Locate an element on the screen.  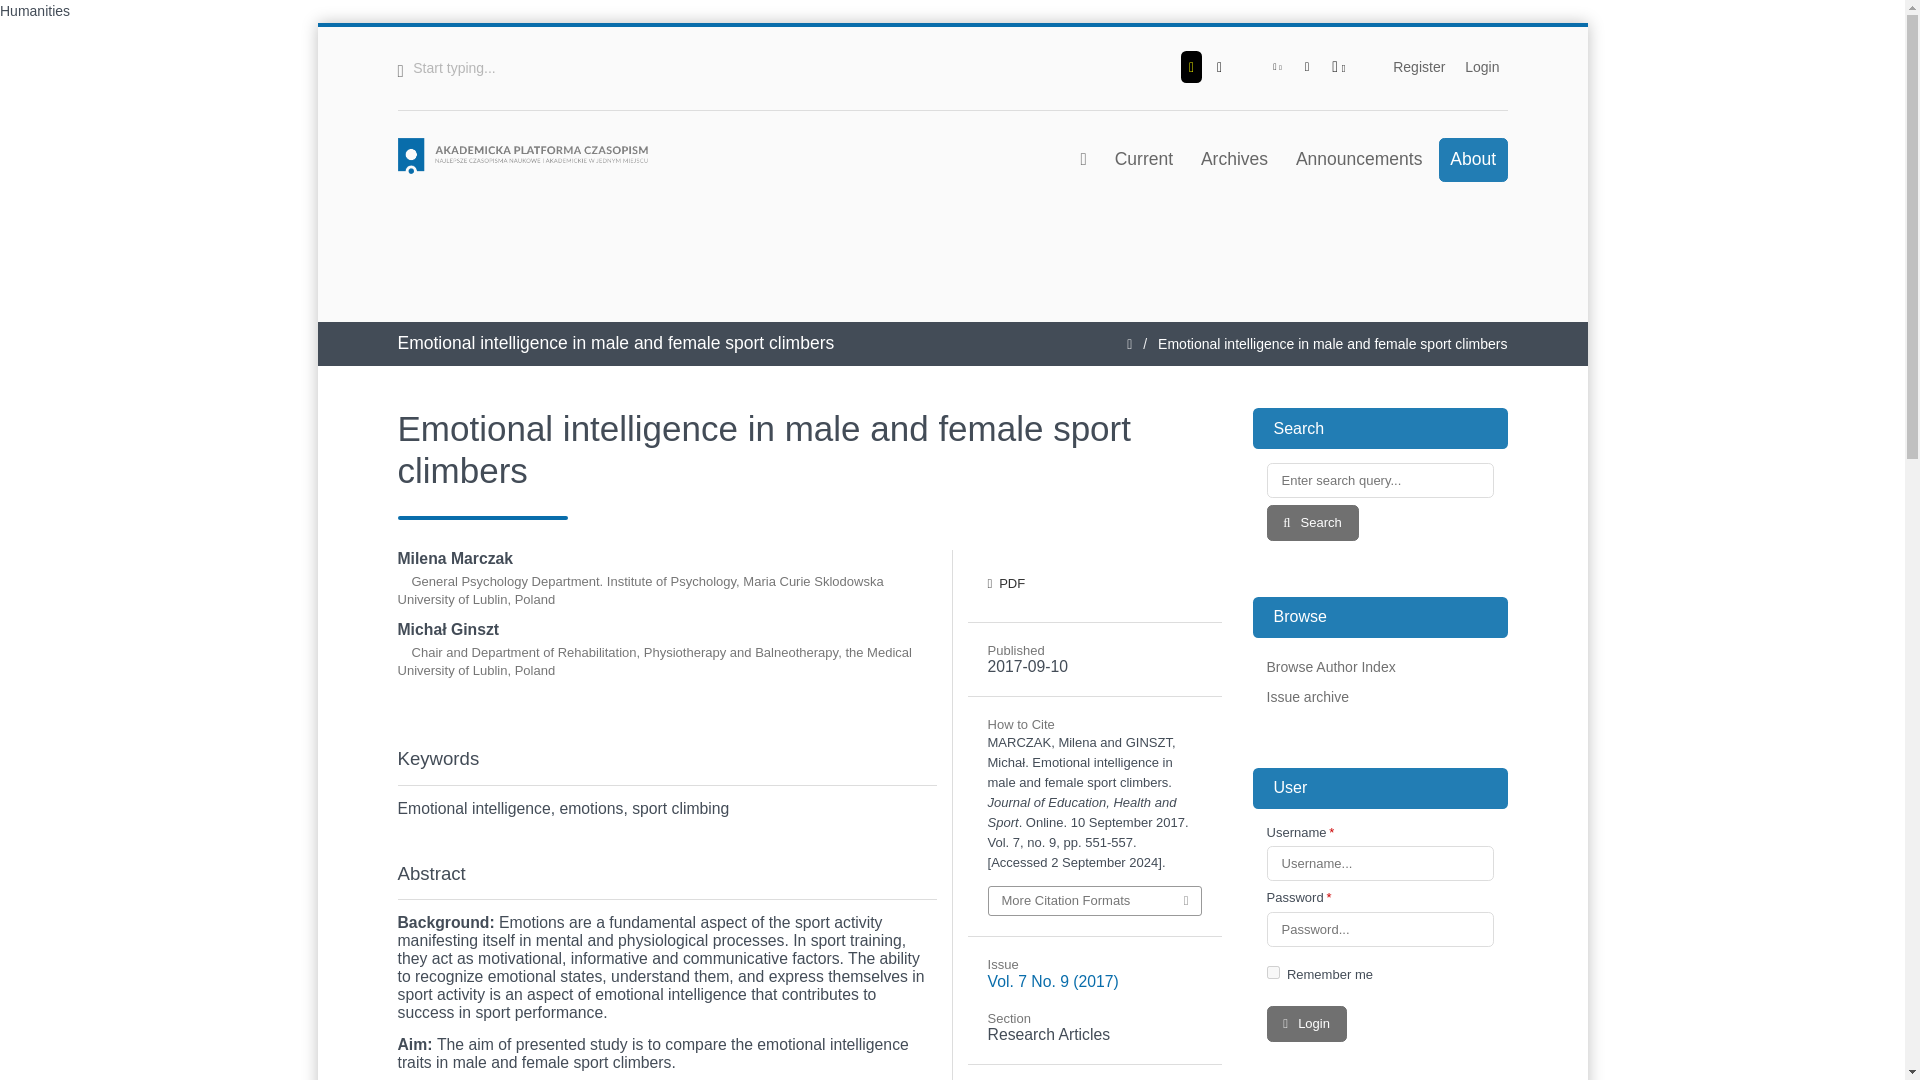
Home is located at coordinates (522, 156).